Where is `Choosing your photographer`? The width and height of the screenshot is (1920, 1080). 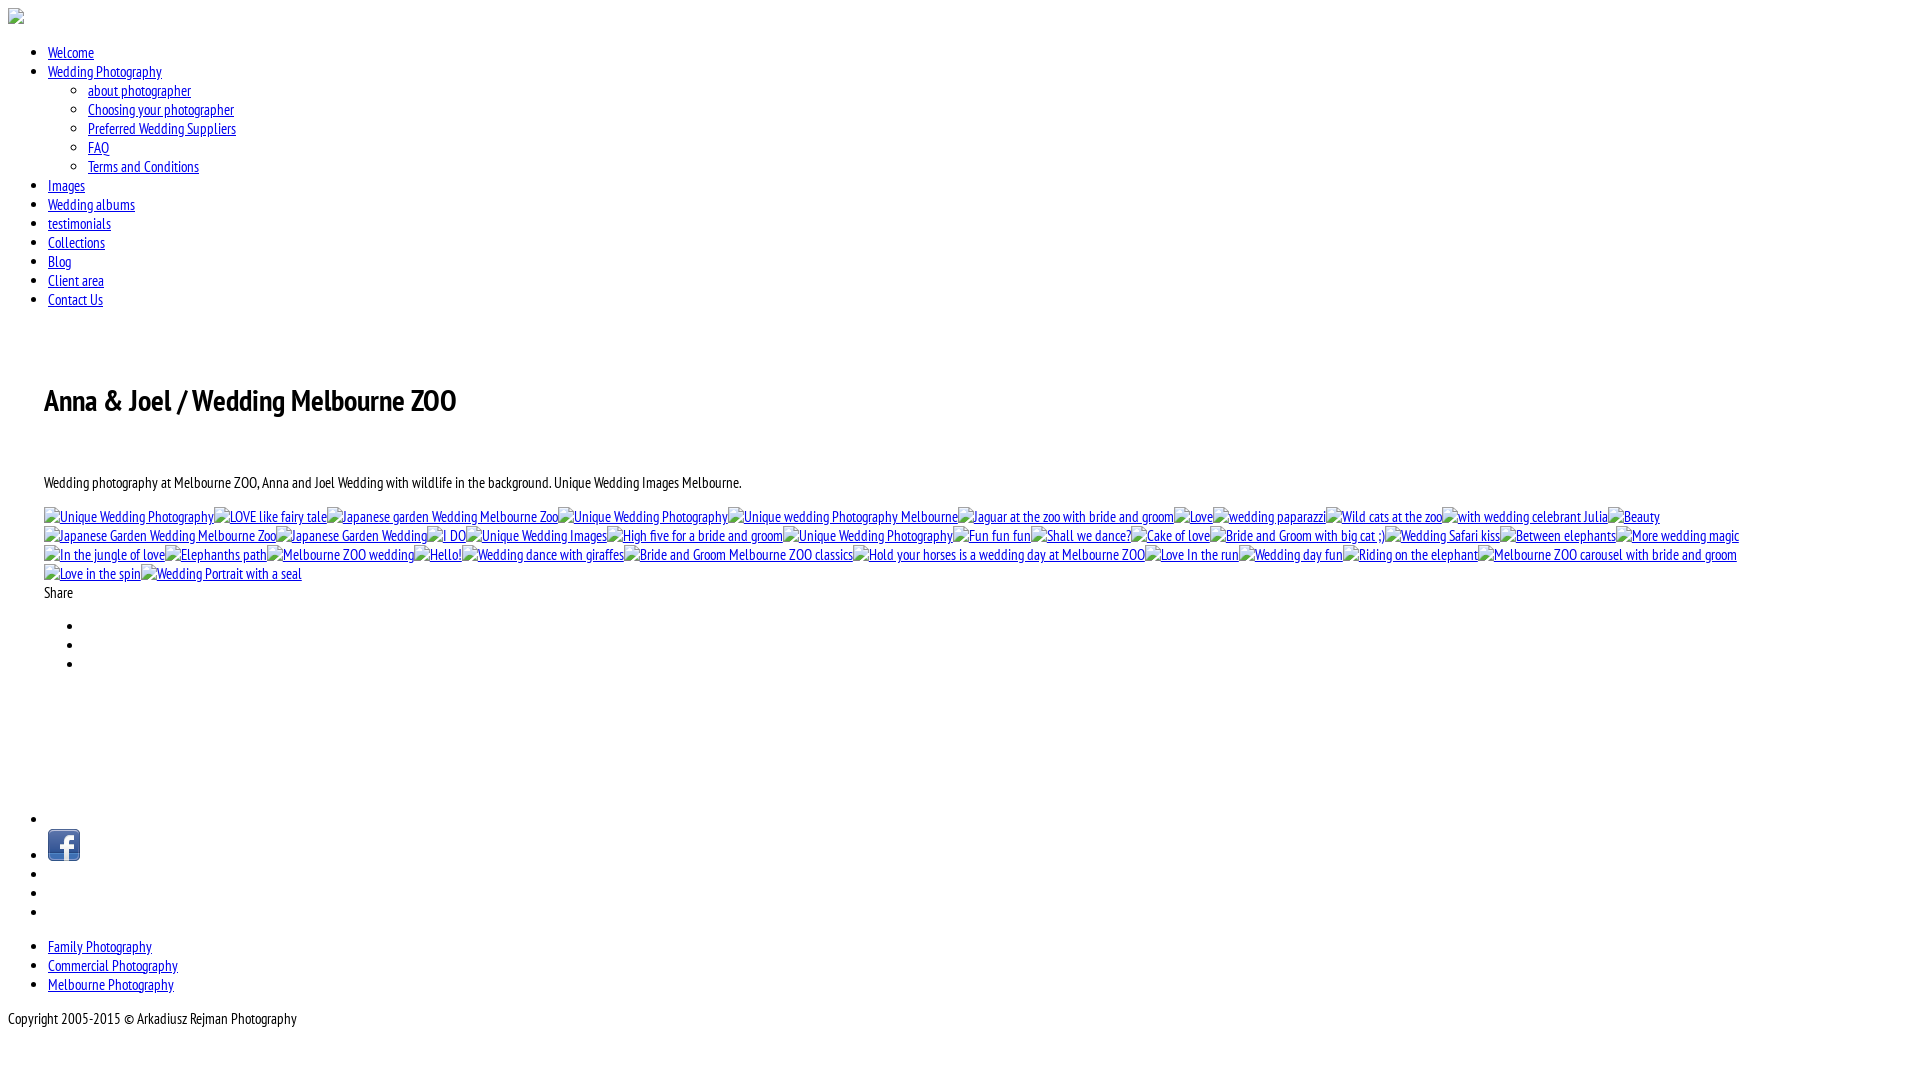
Choosing your photographer is located at coordinates (161, 110).